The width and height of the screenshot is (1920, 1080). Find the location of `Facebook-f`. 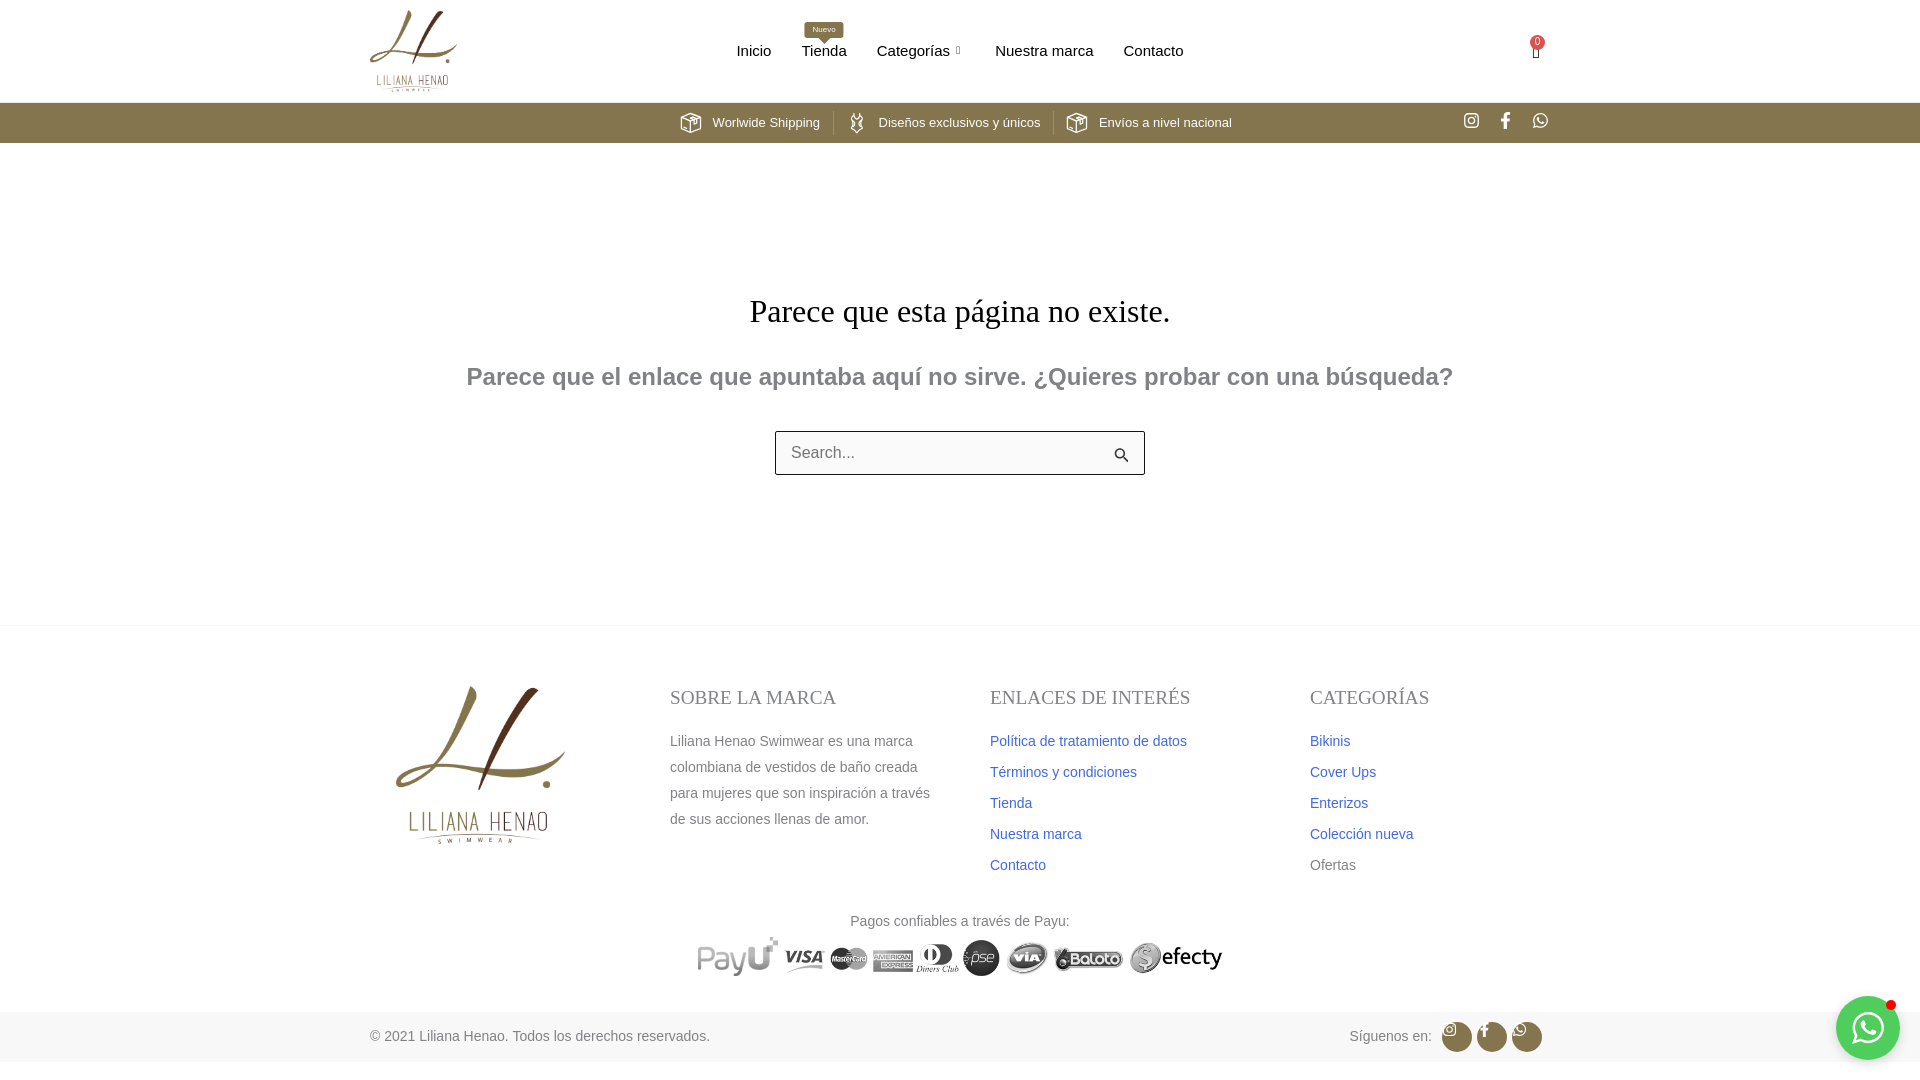

Facebook-f is located at coordinates (1506, 122).